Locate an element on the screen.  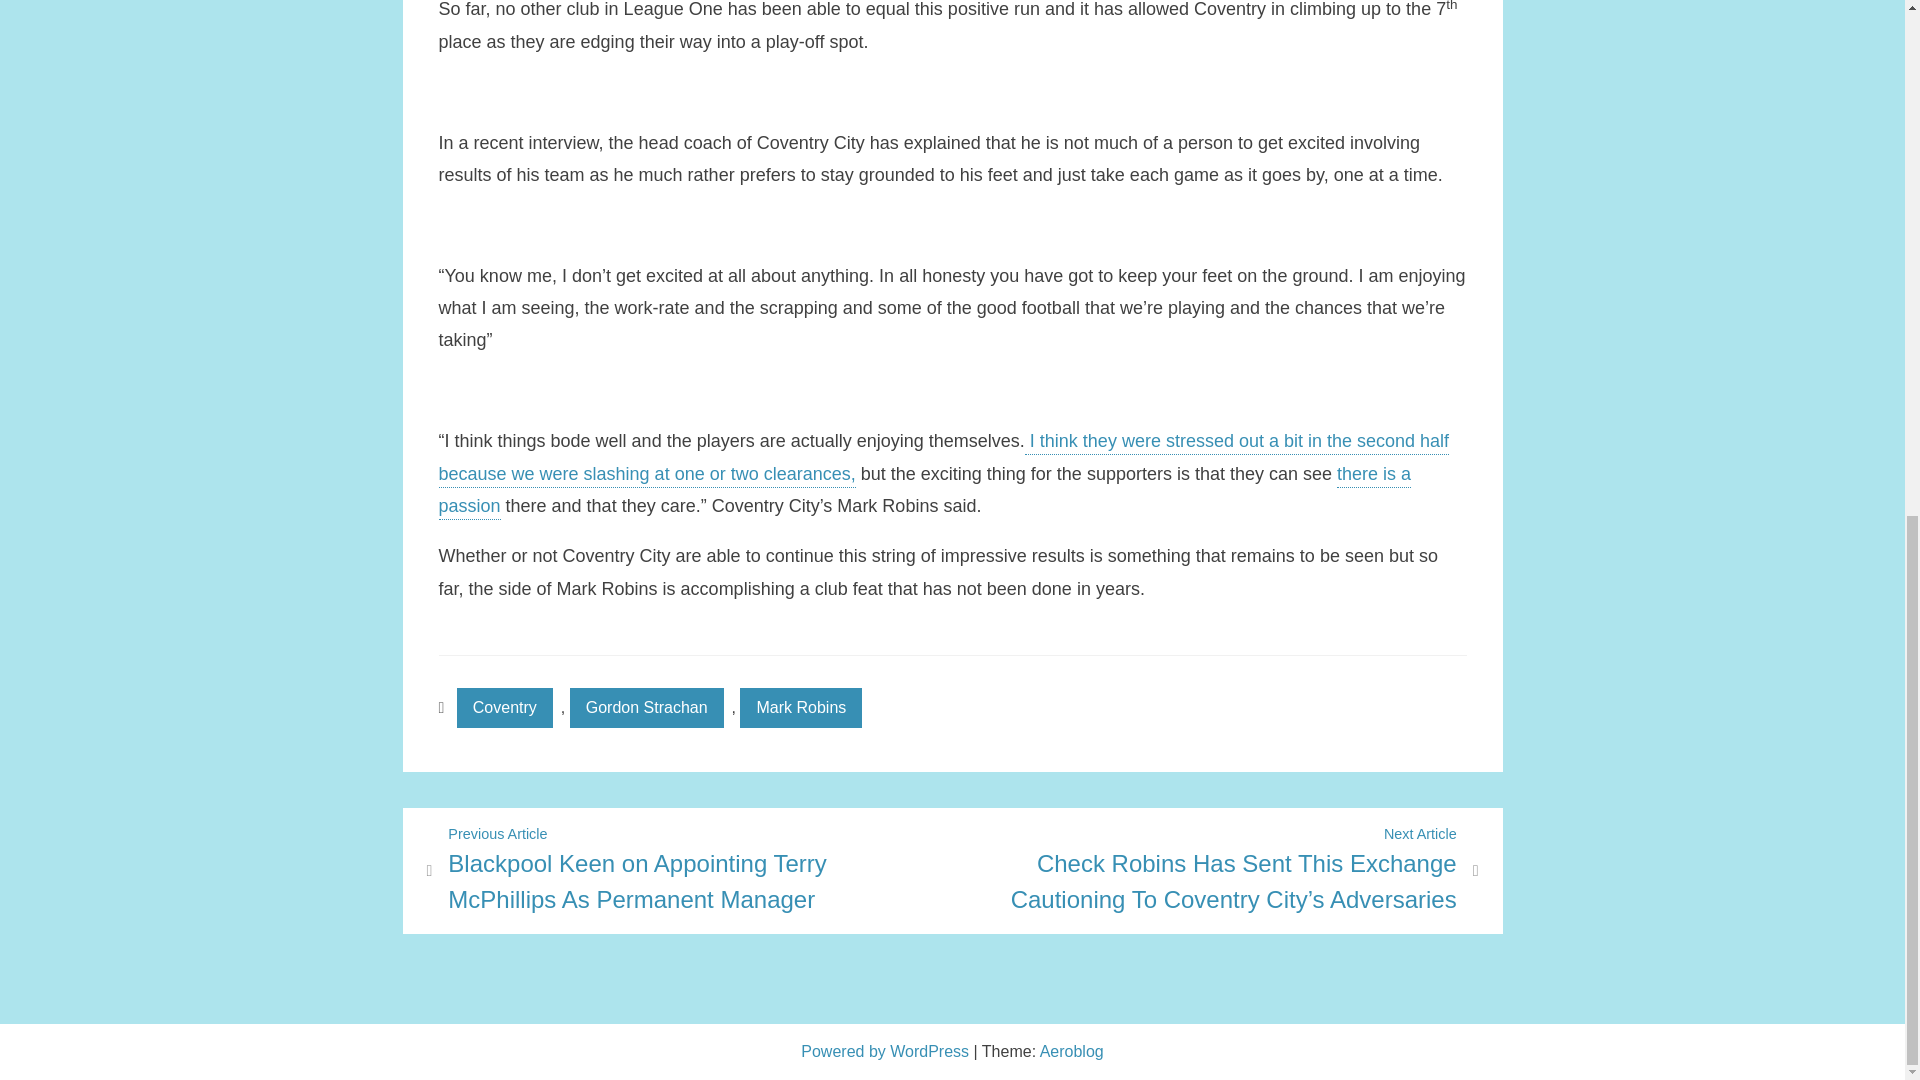
Mark Robins is located at coordinates (800, 707).